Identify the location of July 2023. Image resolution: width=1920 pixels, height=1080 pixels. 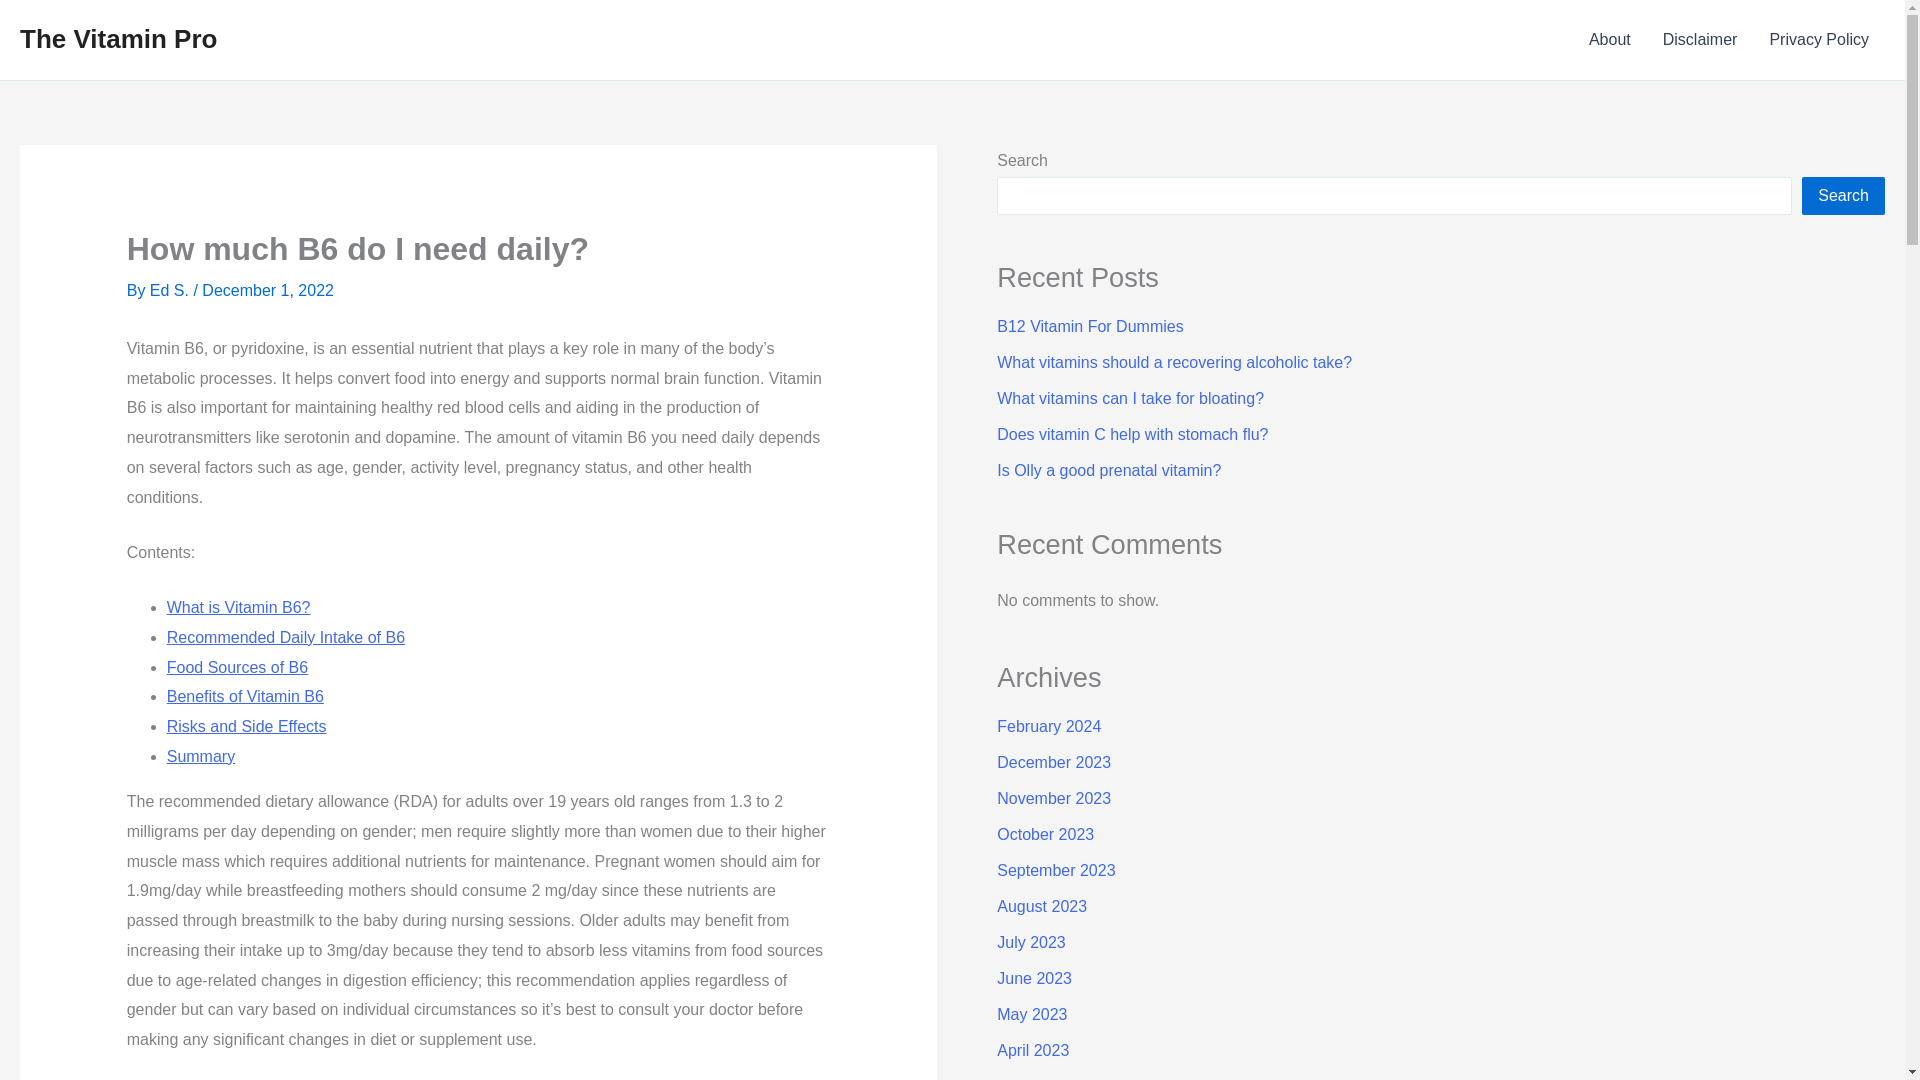
(1030, 942).